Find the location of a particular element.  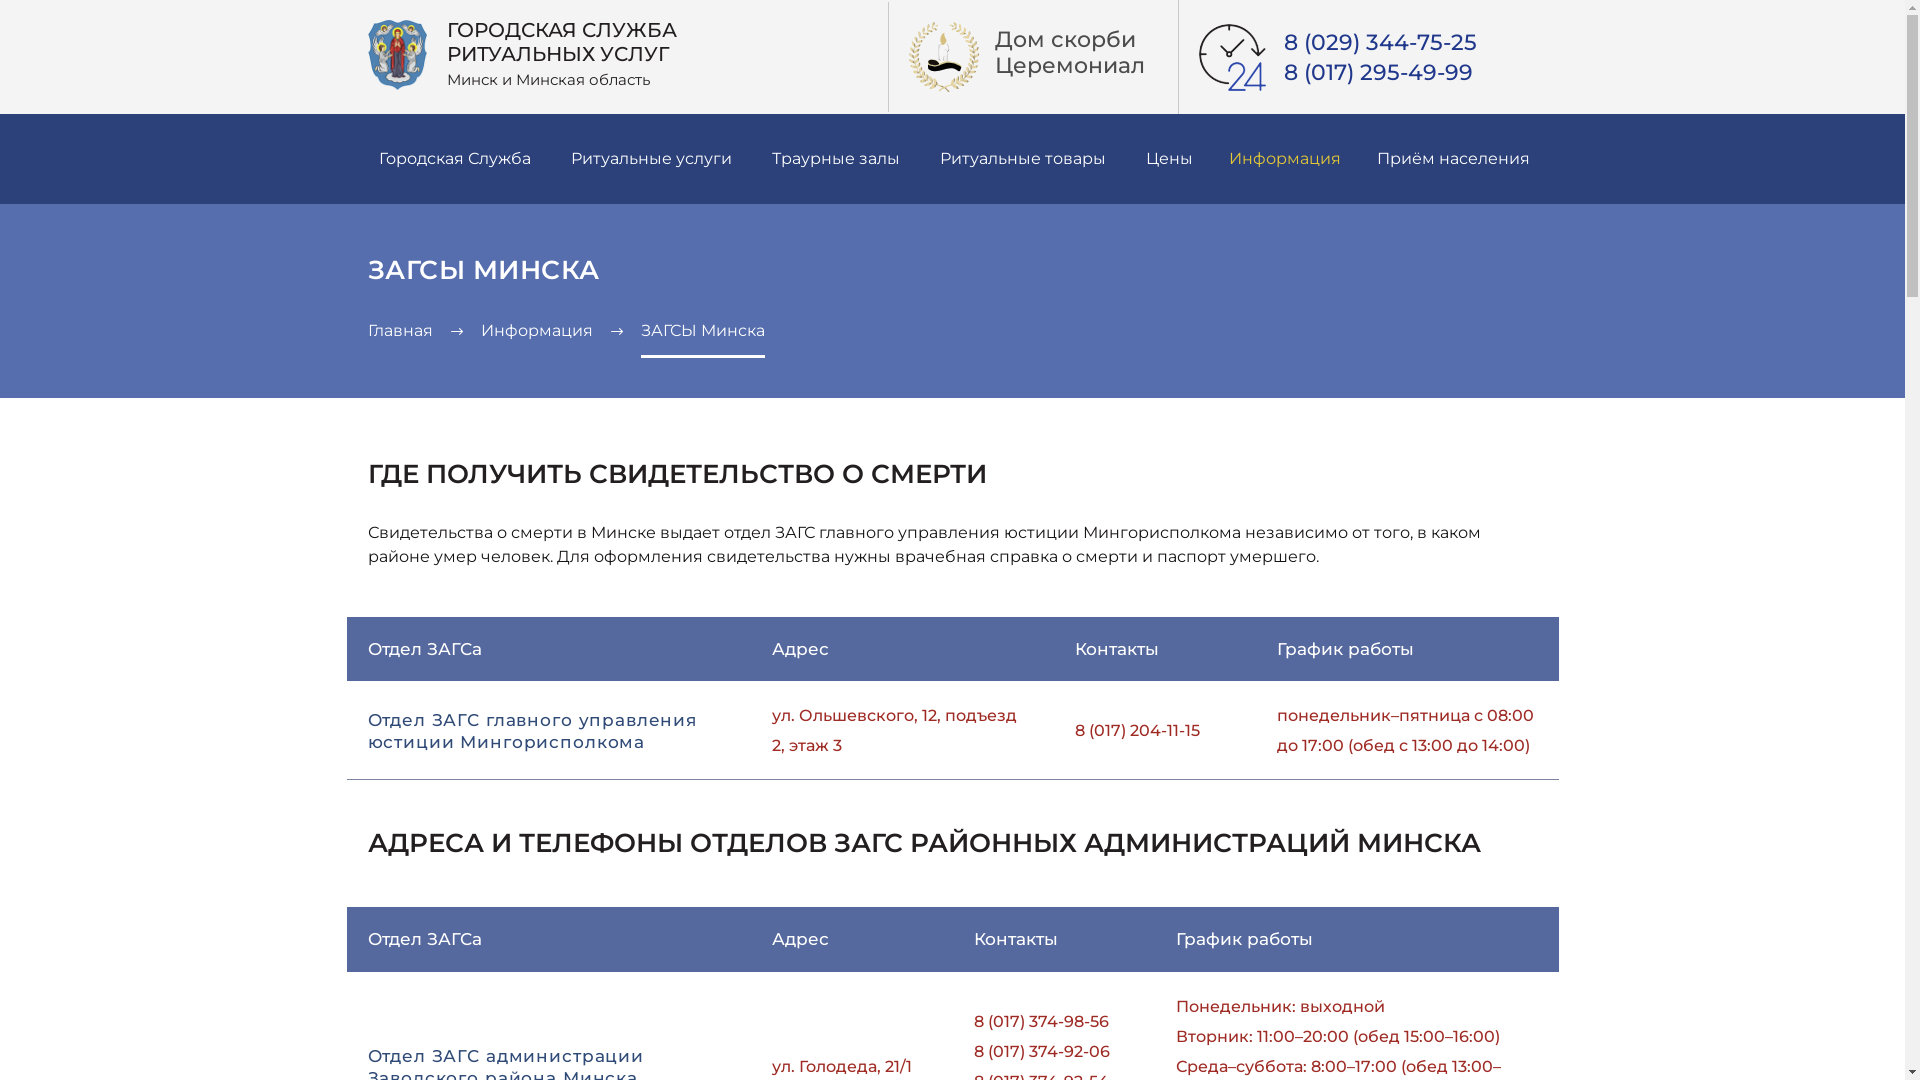

8 (017) 295-49-99 is located at coordinates (1378, 73).